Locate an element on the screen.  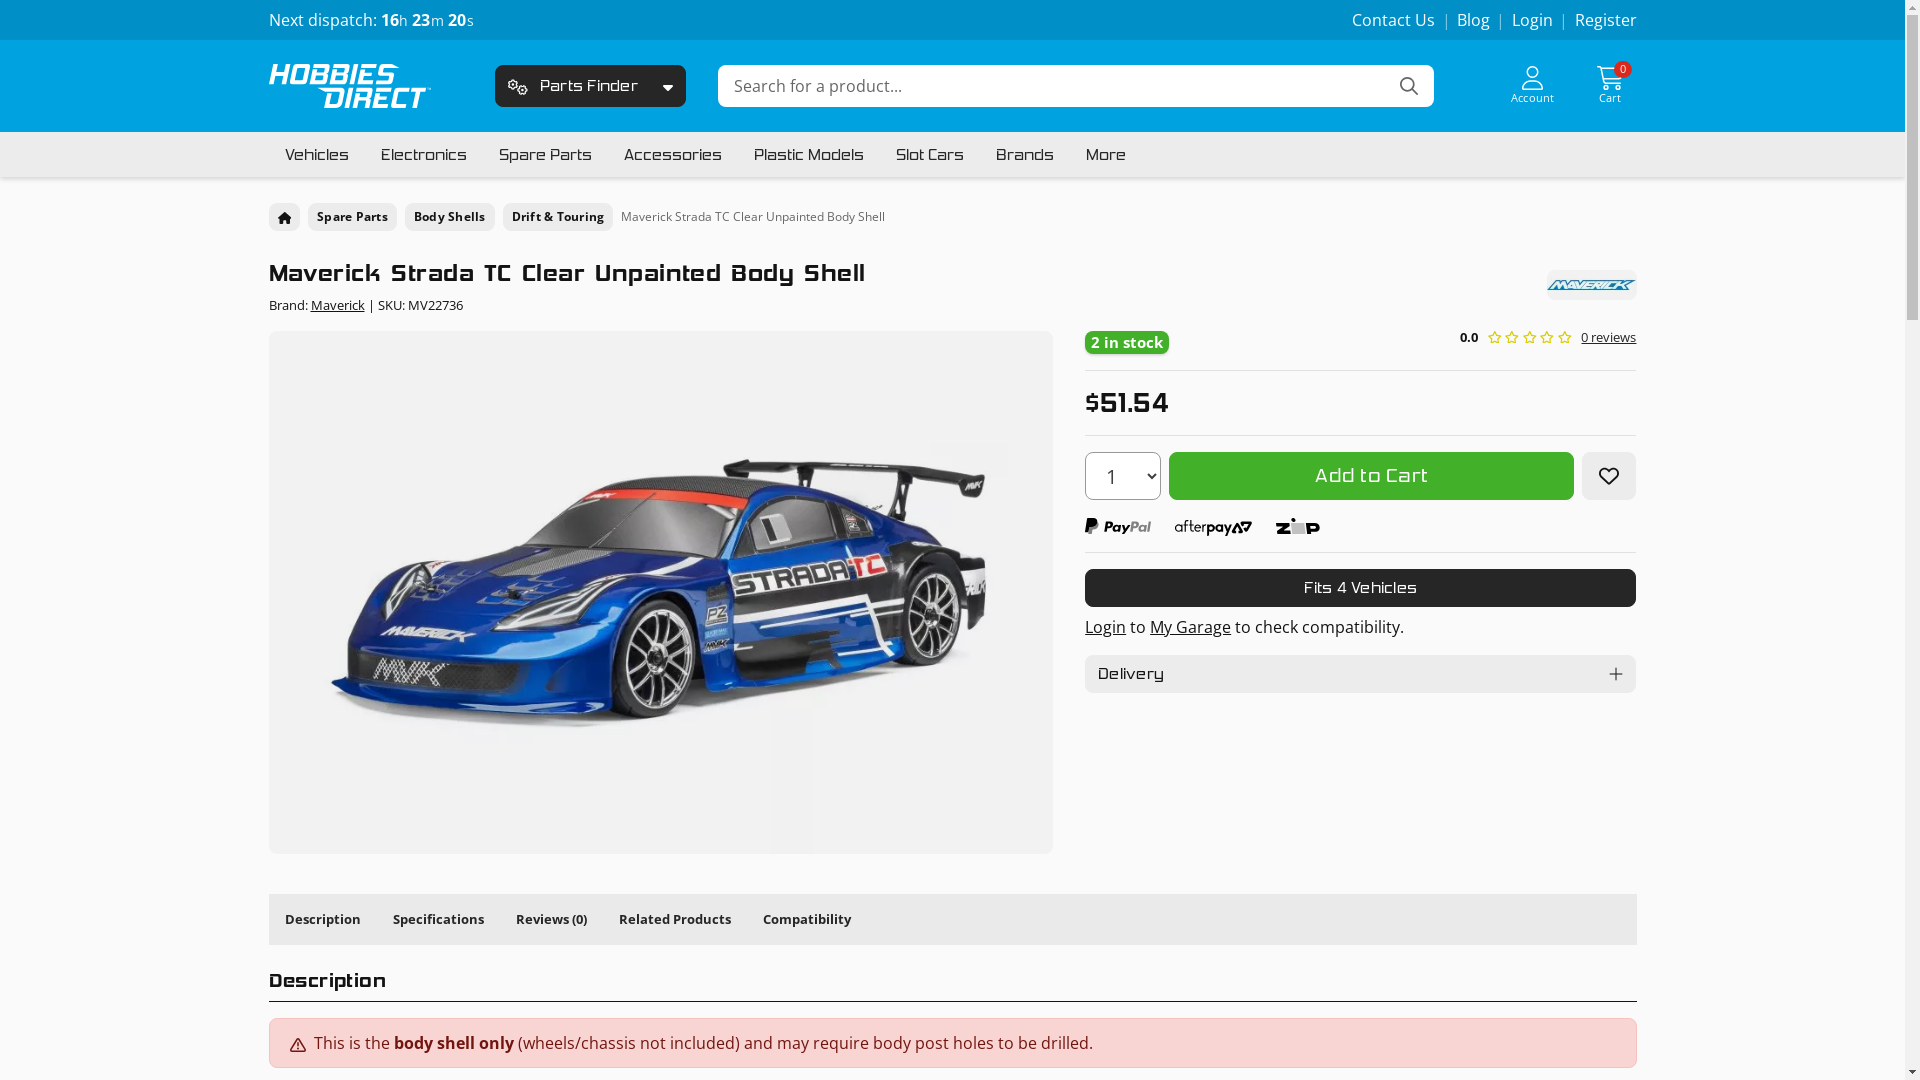
My Garage is located at coordinates (1190, 627).